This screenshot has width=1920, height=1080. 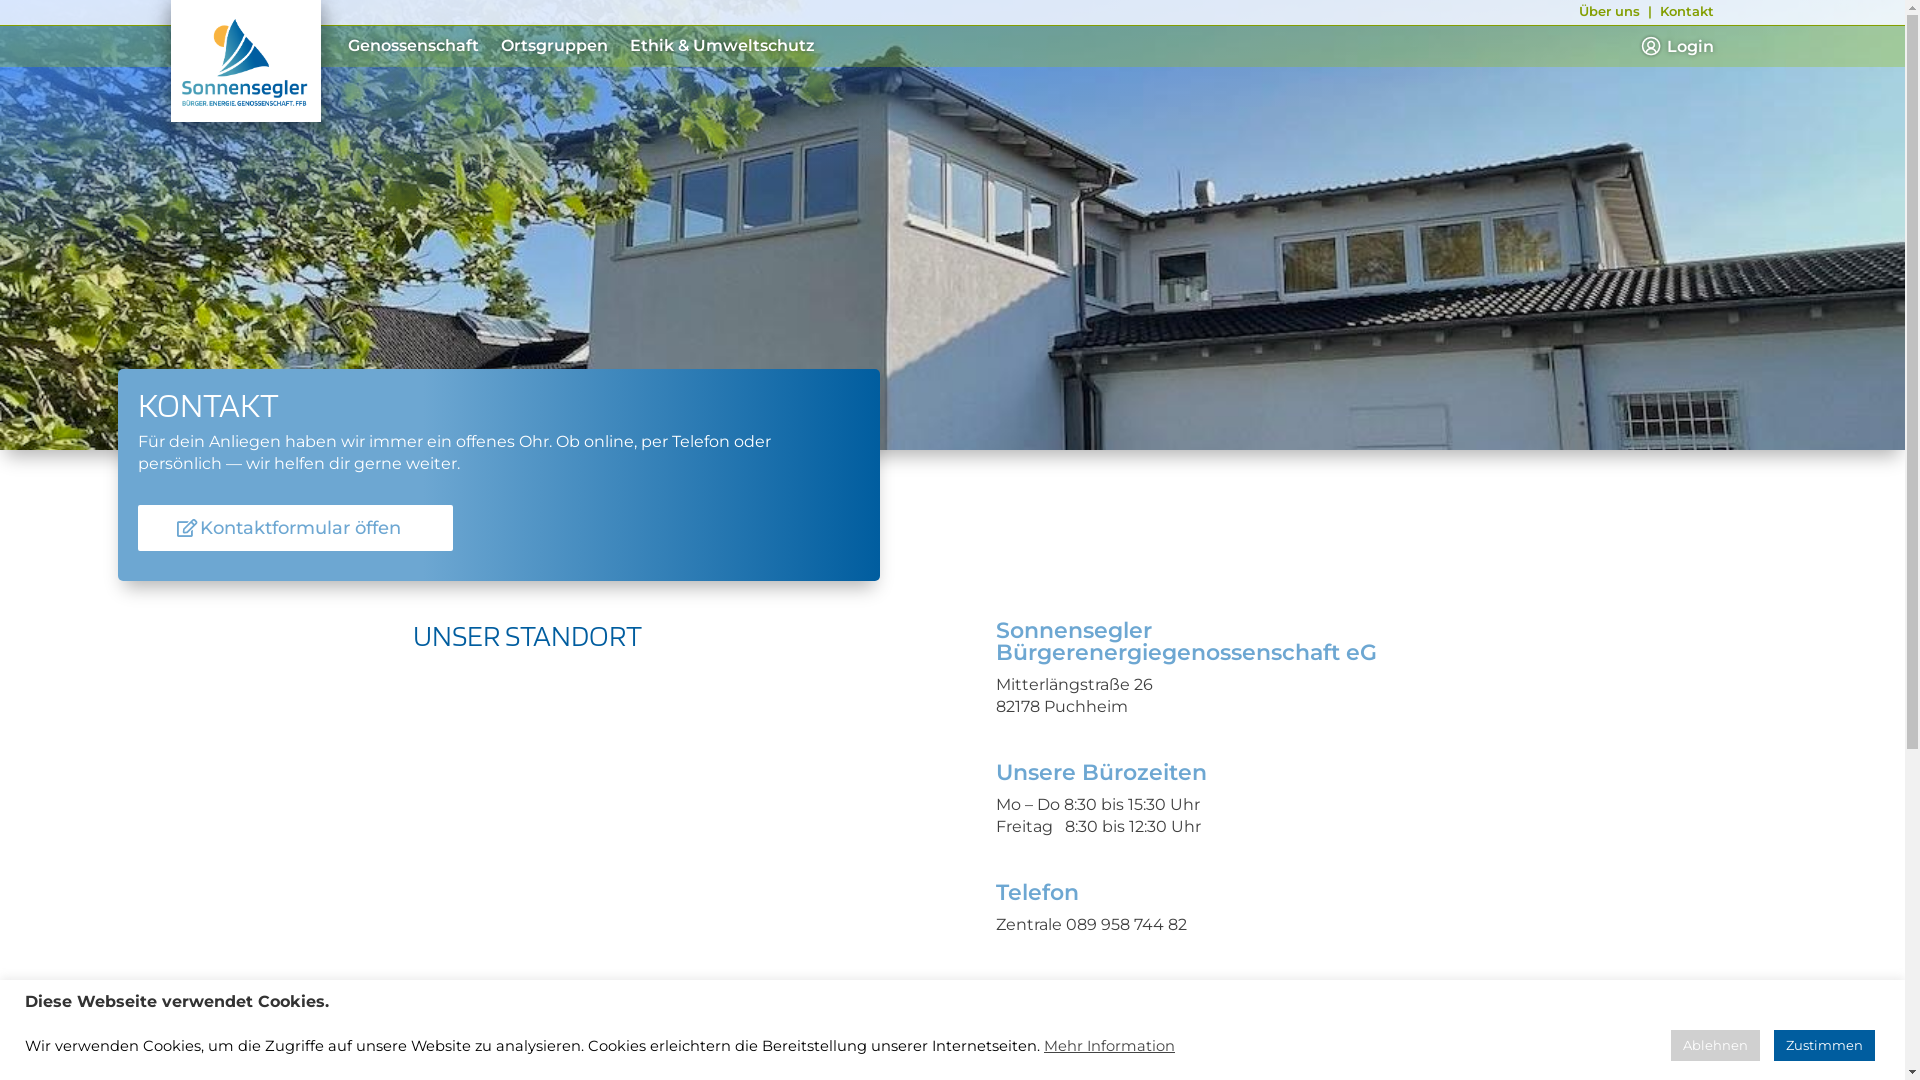 I want to click on Ablehnen, so click(x=1716, y=1046).